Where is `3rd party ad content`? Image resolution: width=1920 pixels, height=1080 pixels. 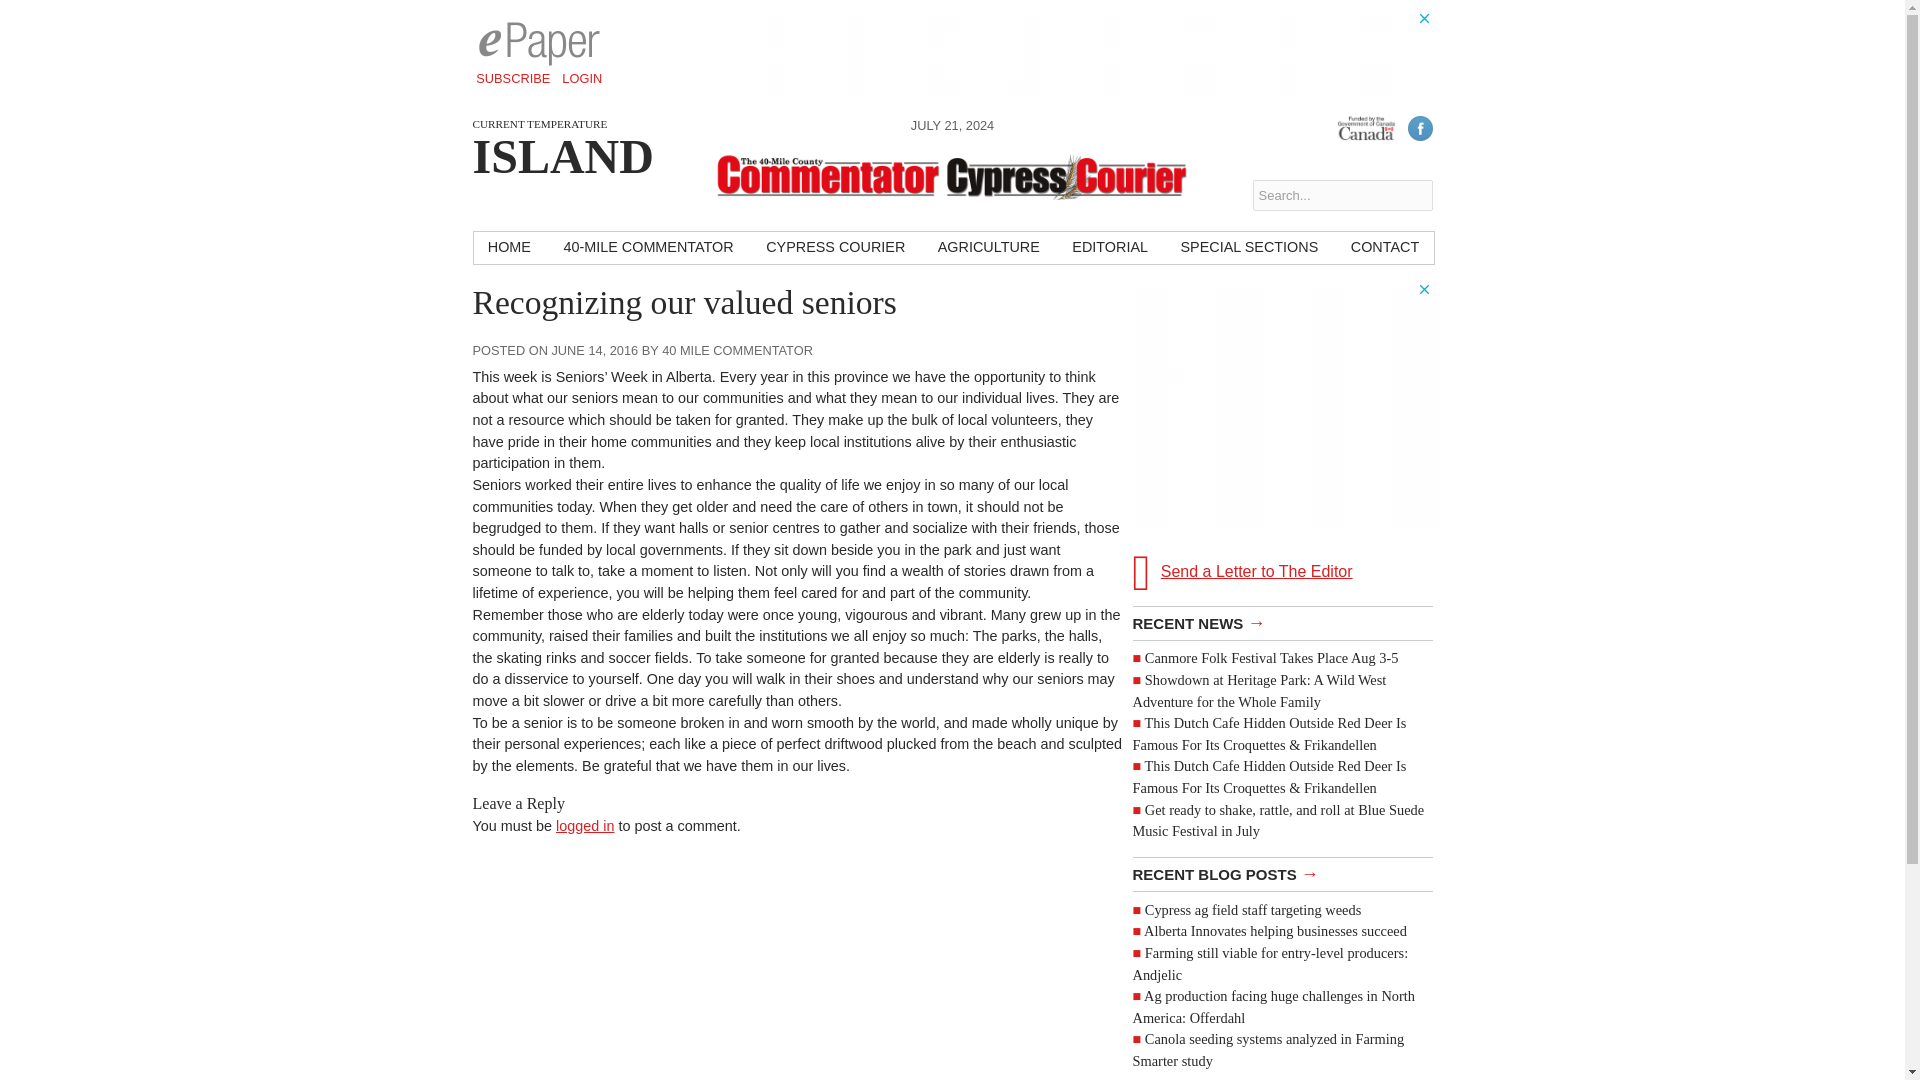 3rd party ad content is located at coordinates (1068, 54).